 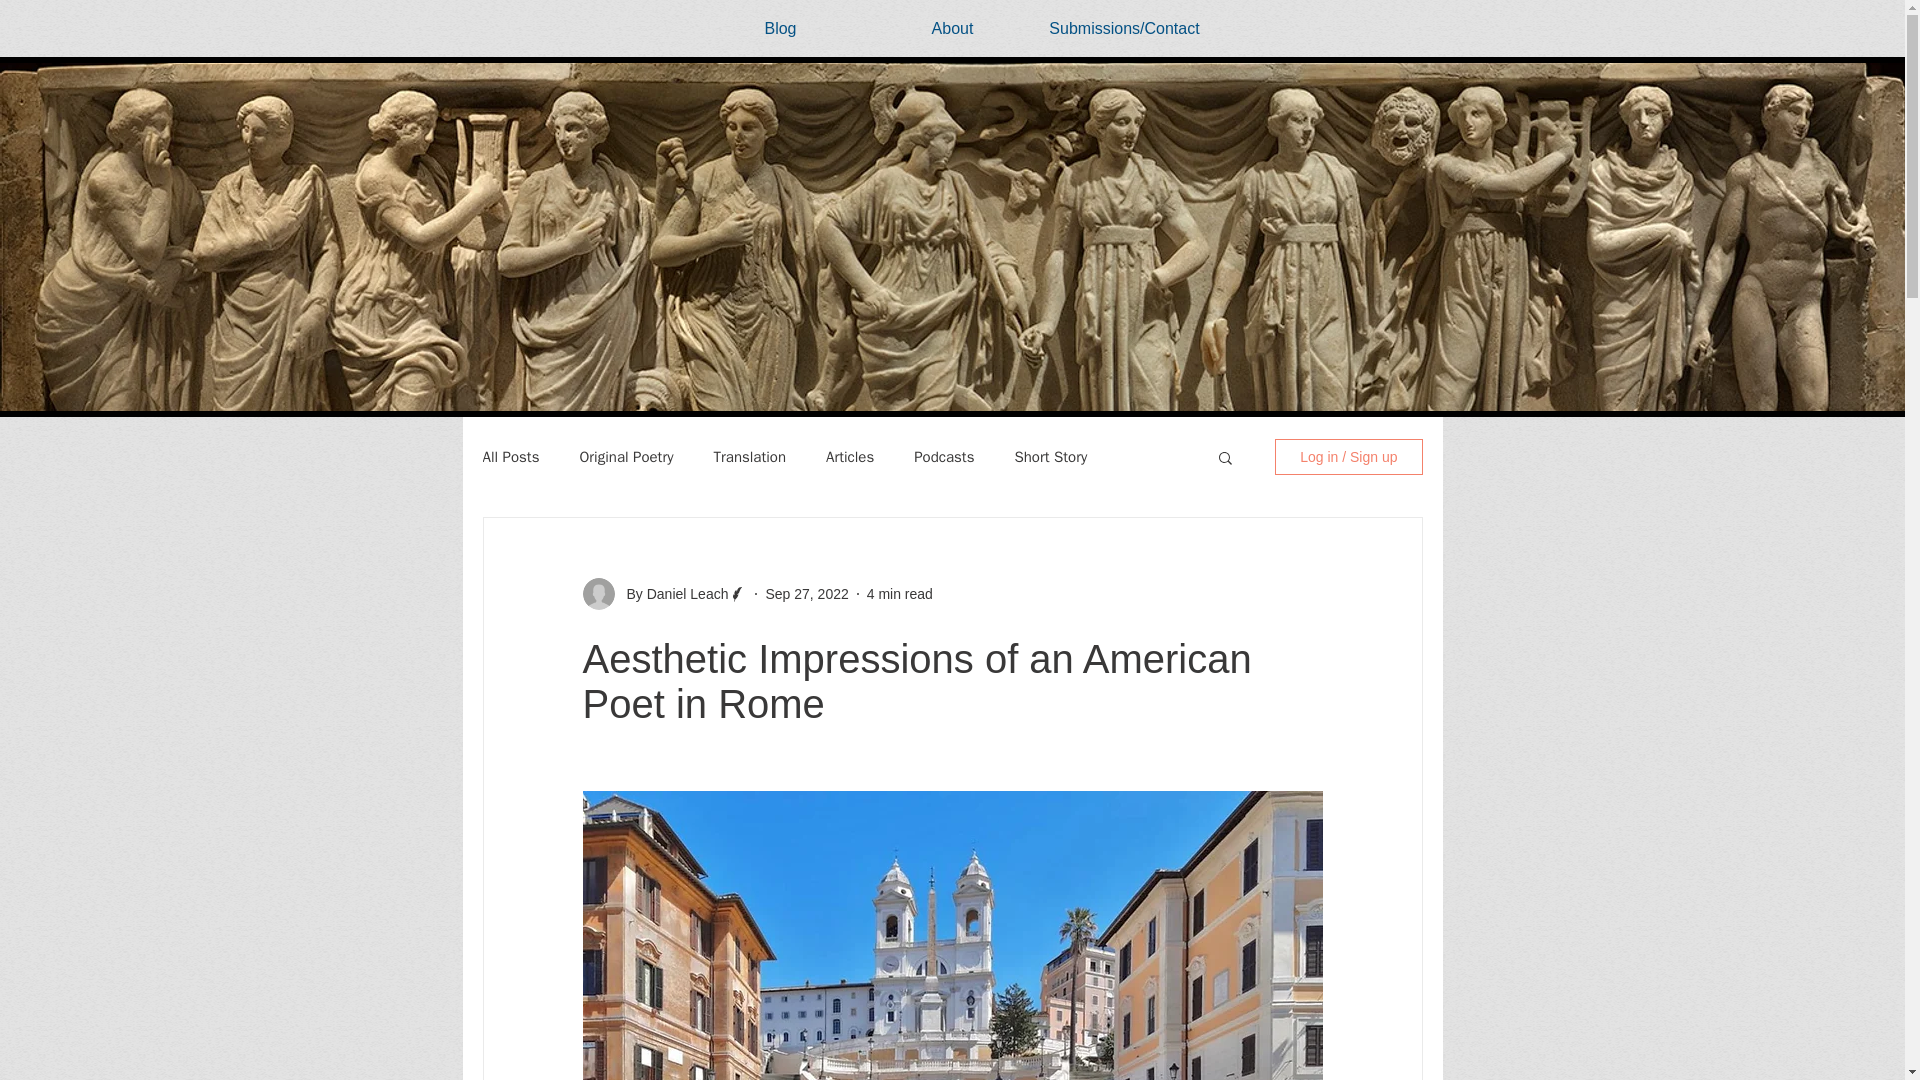 What do you see at coordinates (670, 594) in the screenshot?
I see `By Daniel Leach` at bounding box center [670, 594].